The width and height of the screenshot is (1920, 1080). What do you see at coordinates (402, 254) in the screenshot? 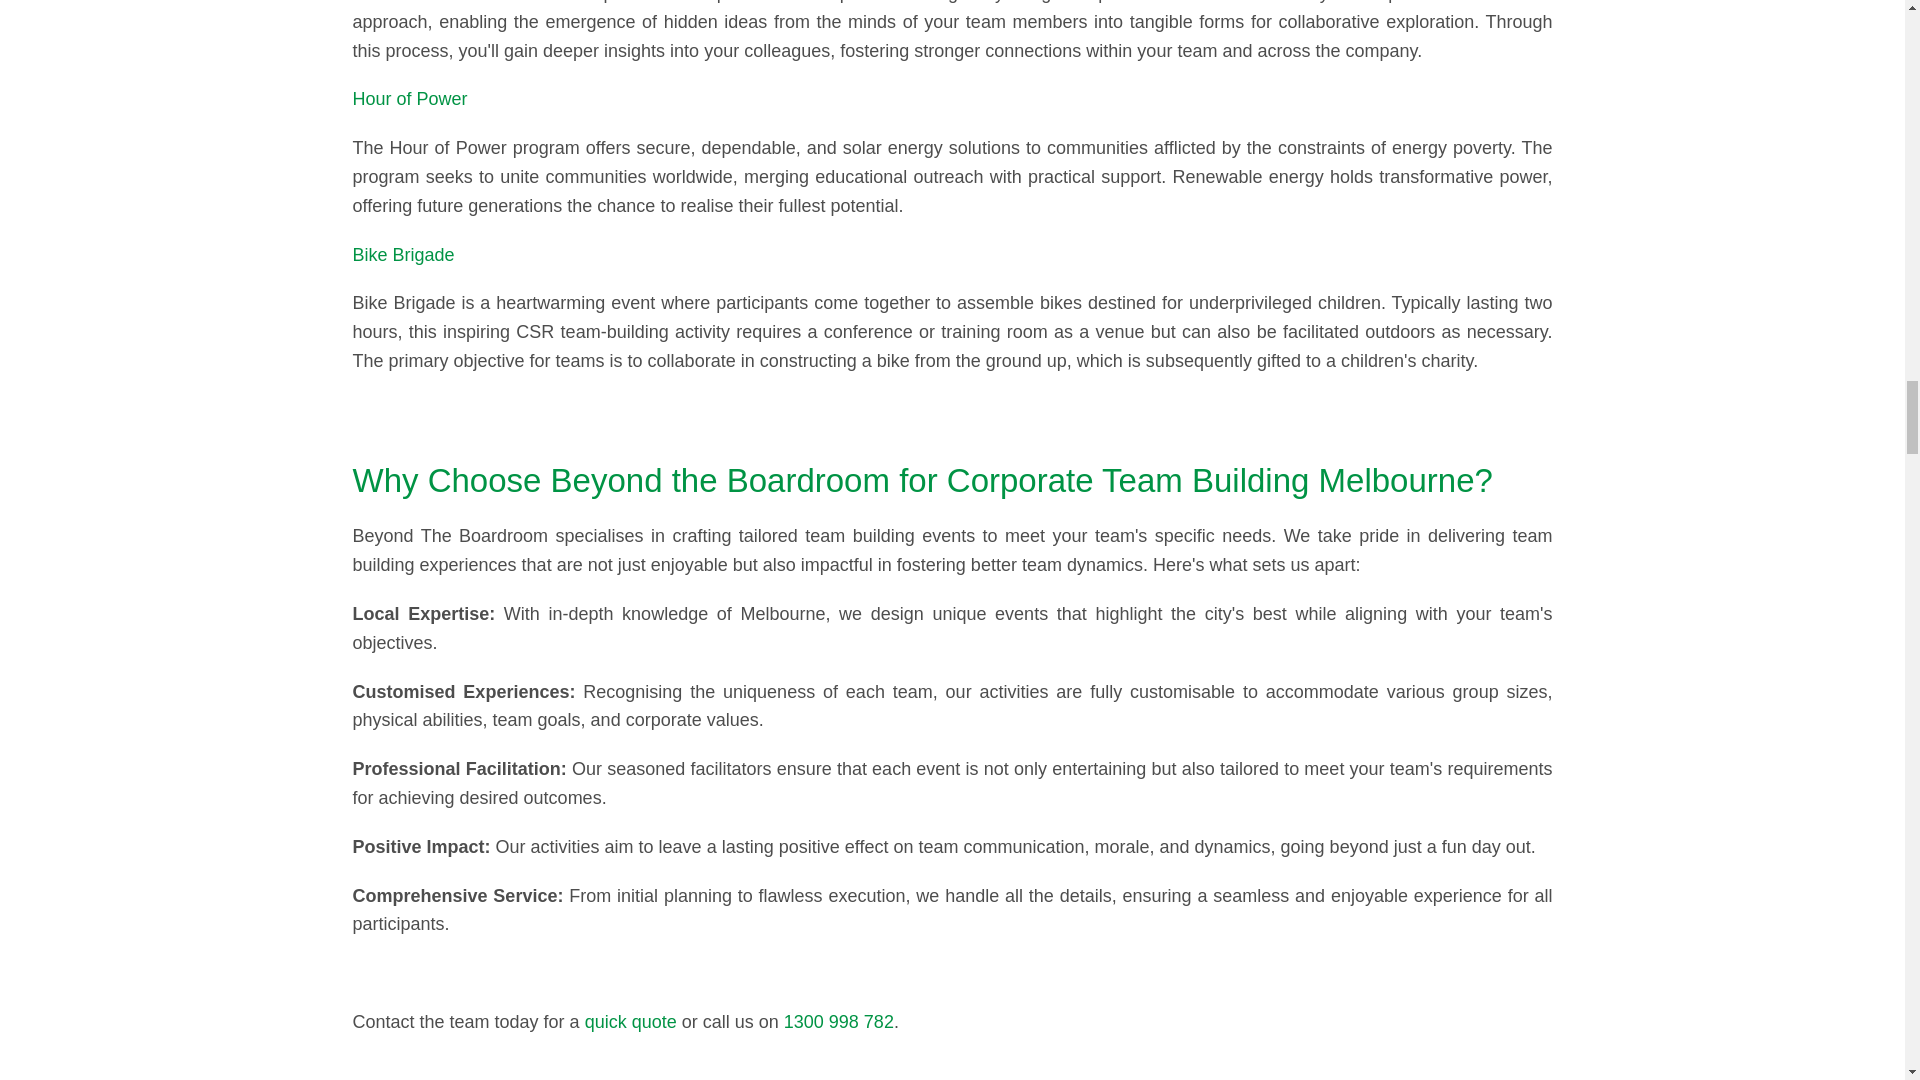
I see `Bike Brigade` at bounding box center [402, 254].